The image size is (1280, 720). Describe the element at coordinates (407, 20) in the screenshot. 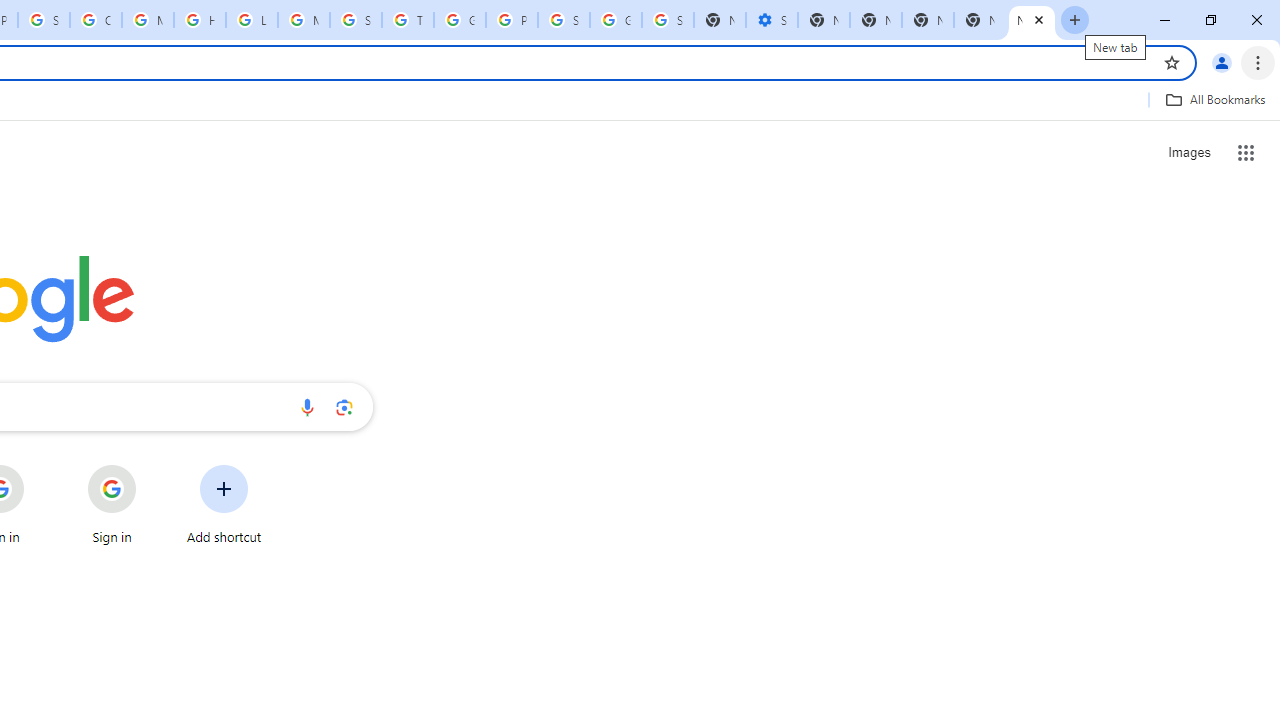

I see `Trusted Information and Content - Google Safety Center` at that location.